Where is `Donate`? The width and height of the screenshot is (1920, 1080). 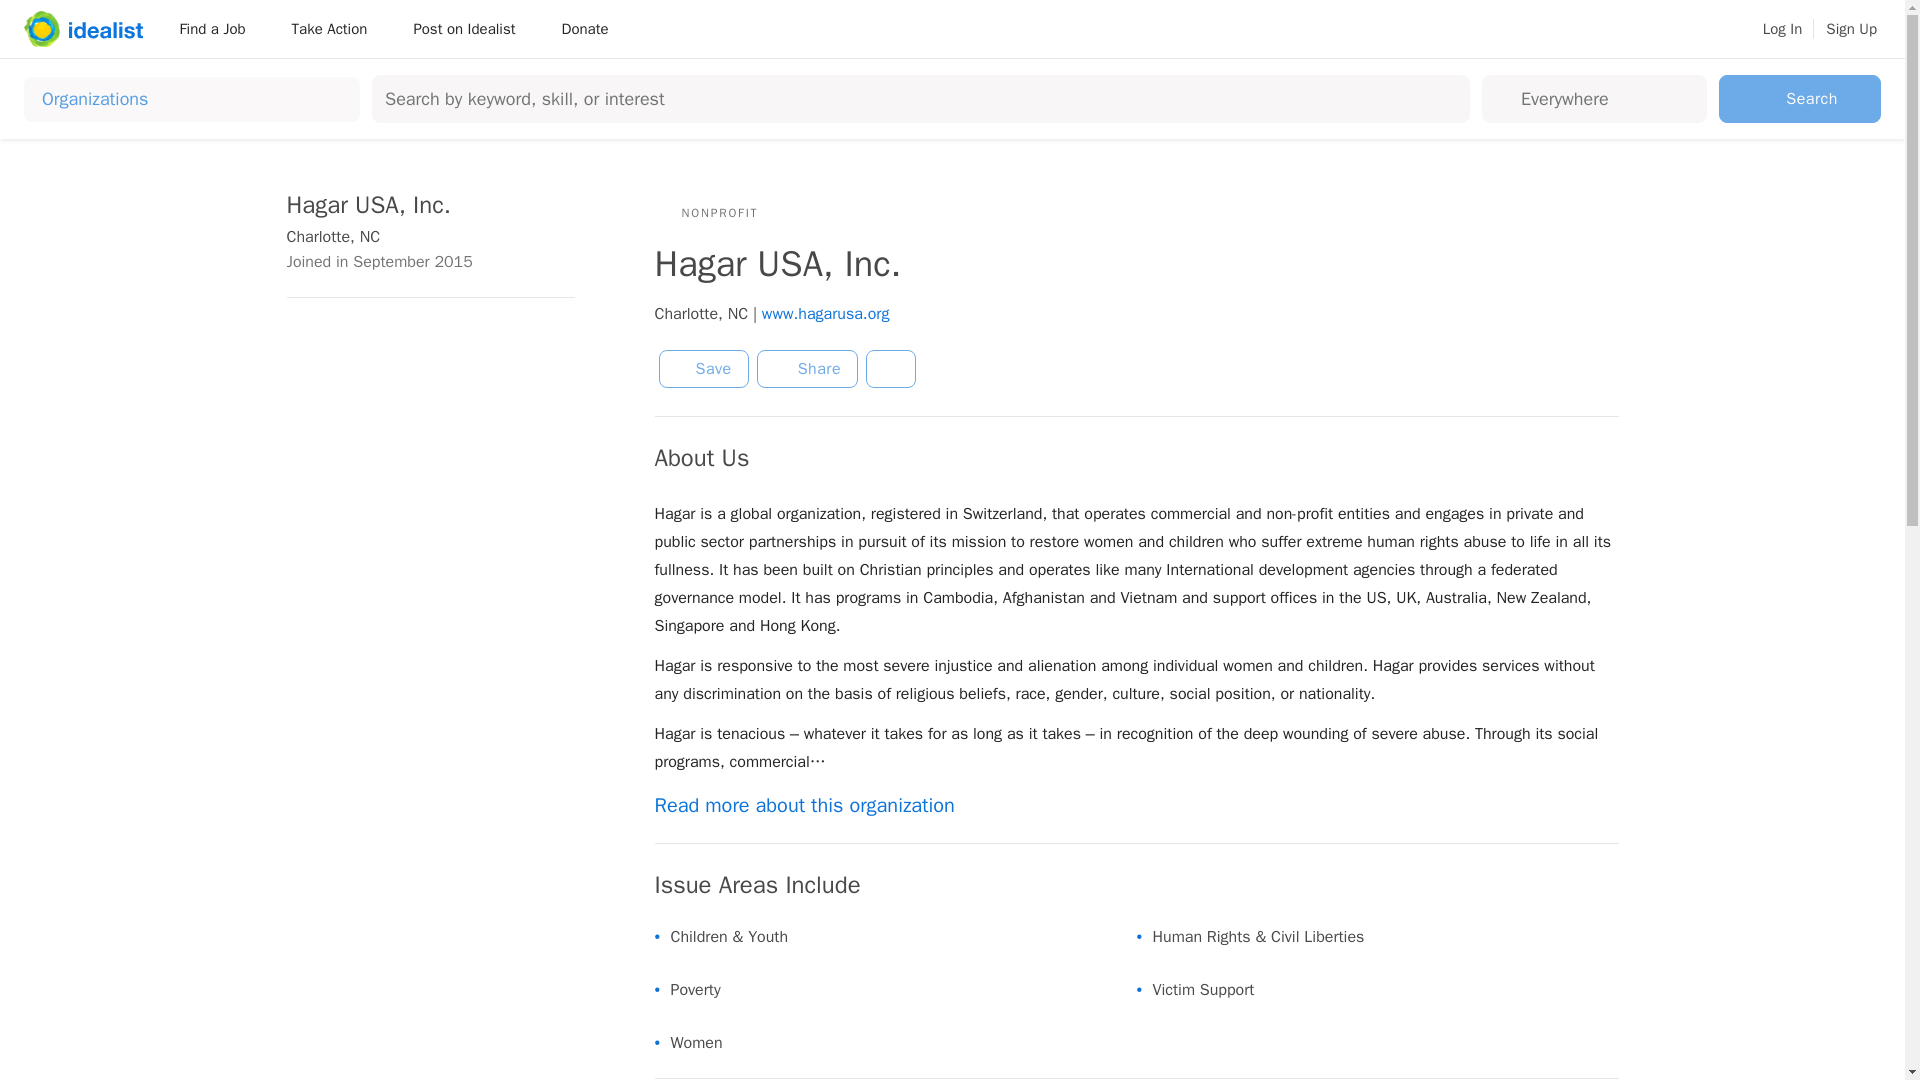 Donate is located at coordinates (584, 28).